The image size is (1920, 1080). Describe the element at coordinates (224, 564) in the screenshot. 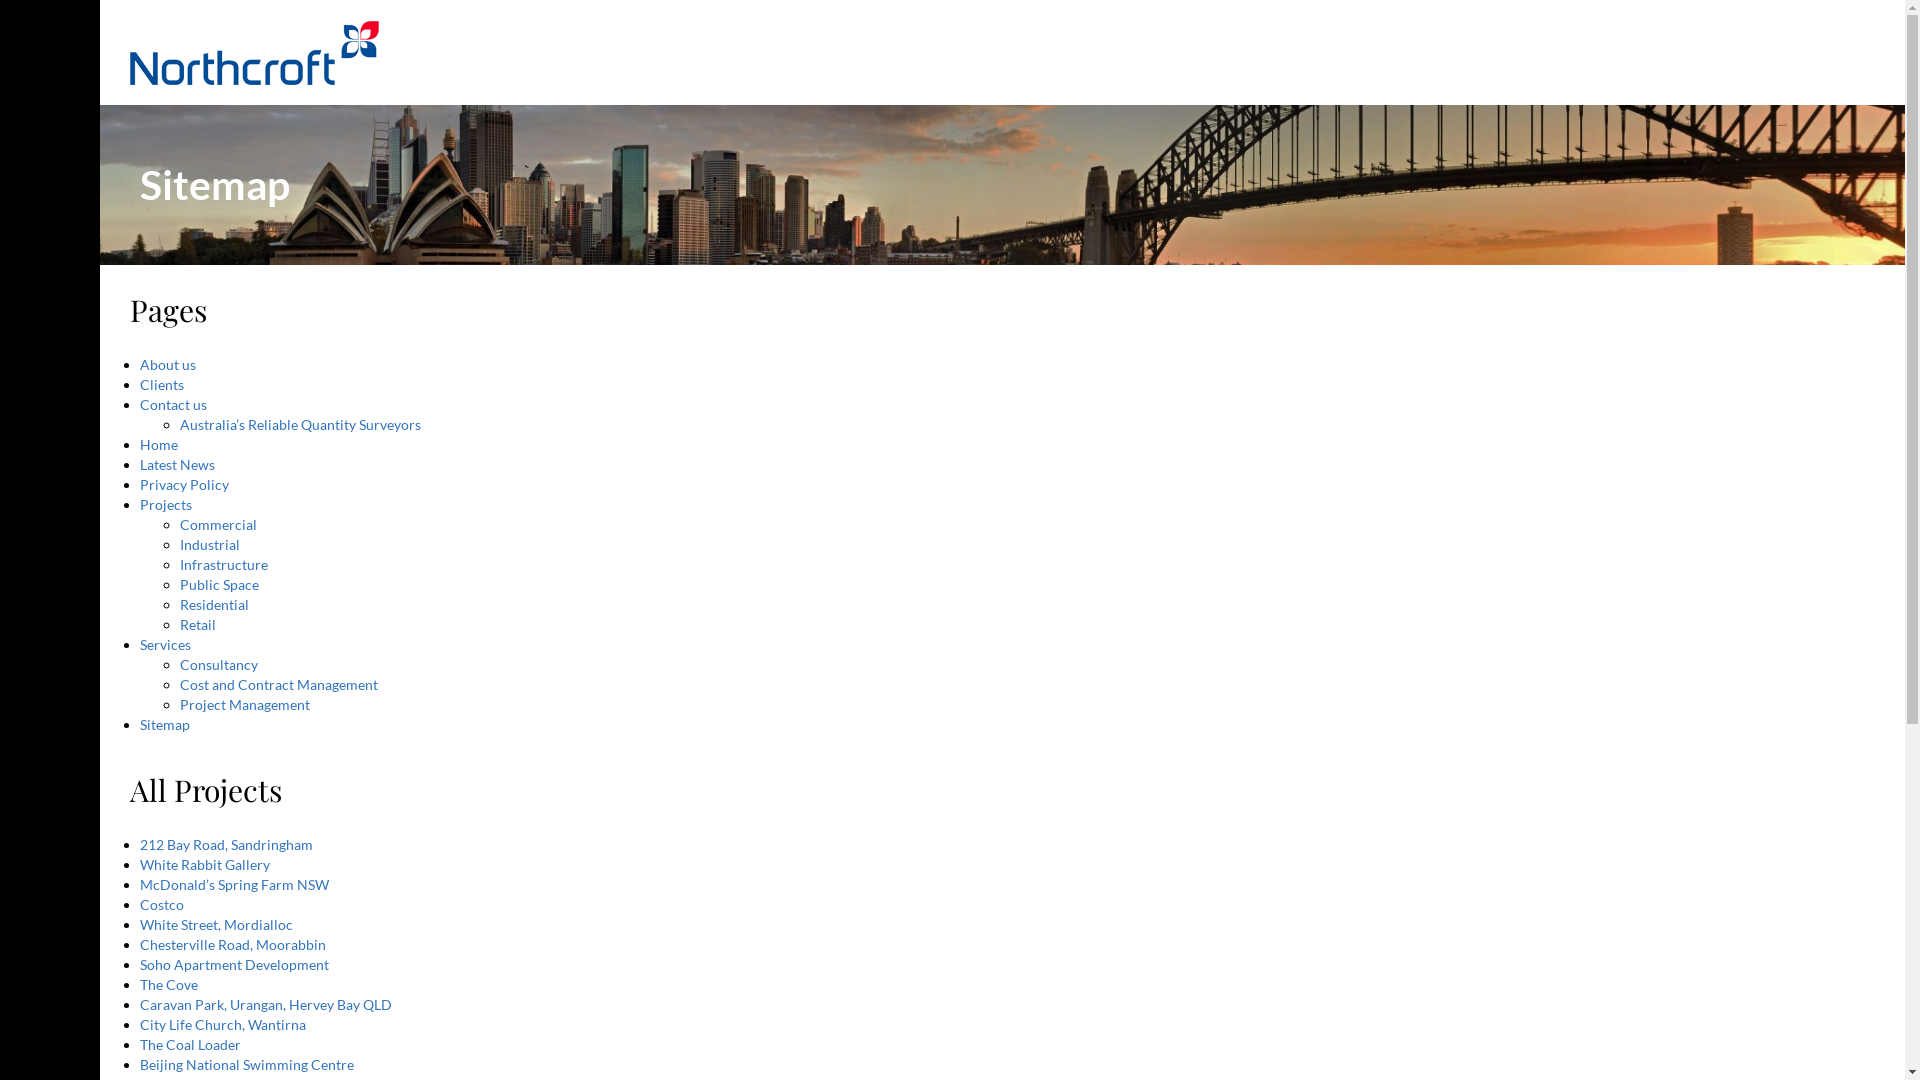

I see `Infrastructure` at that location.